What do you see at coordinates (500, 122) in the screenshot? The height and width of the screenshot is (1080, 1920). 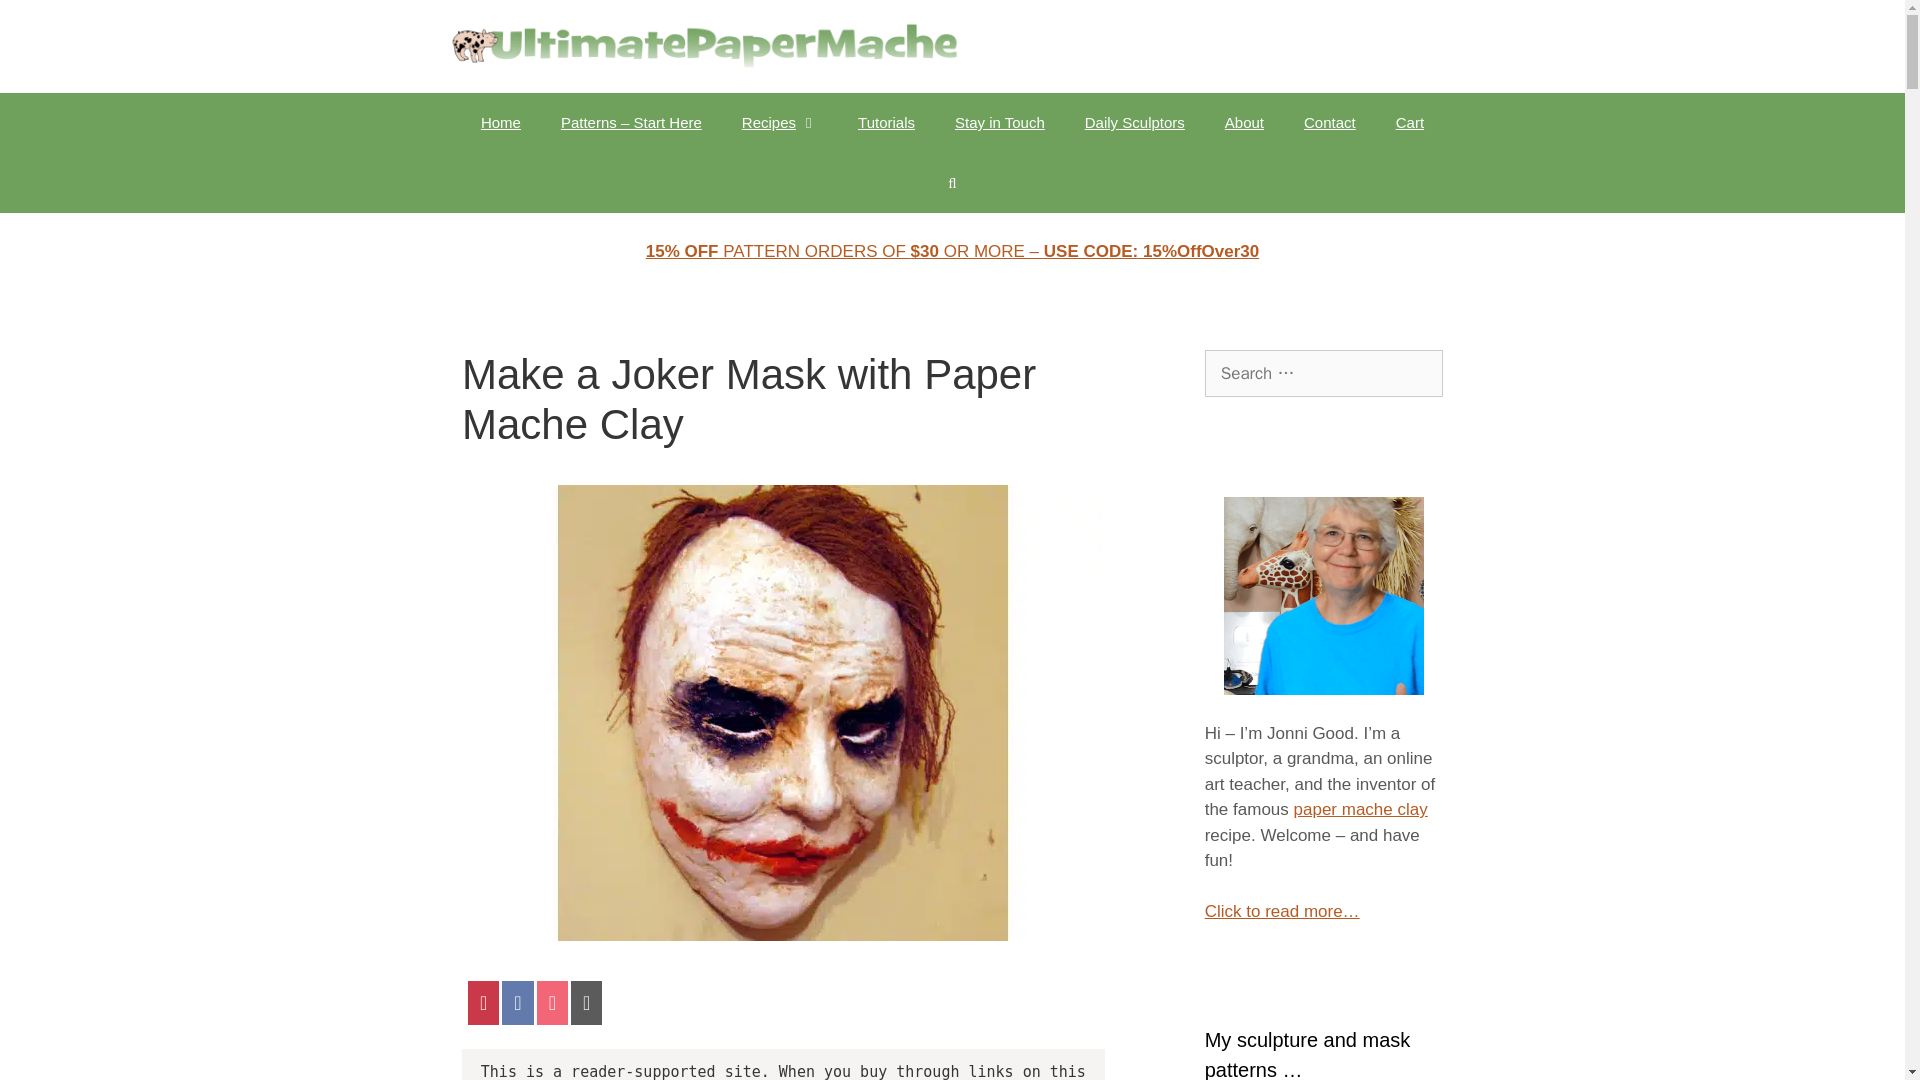 I see `Home` at bounding box center [500, 122].